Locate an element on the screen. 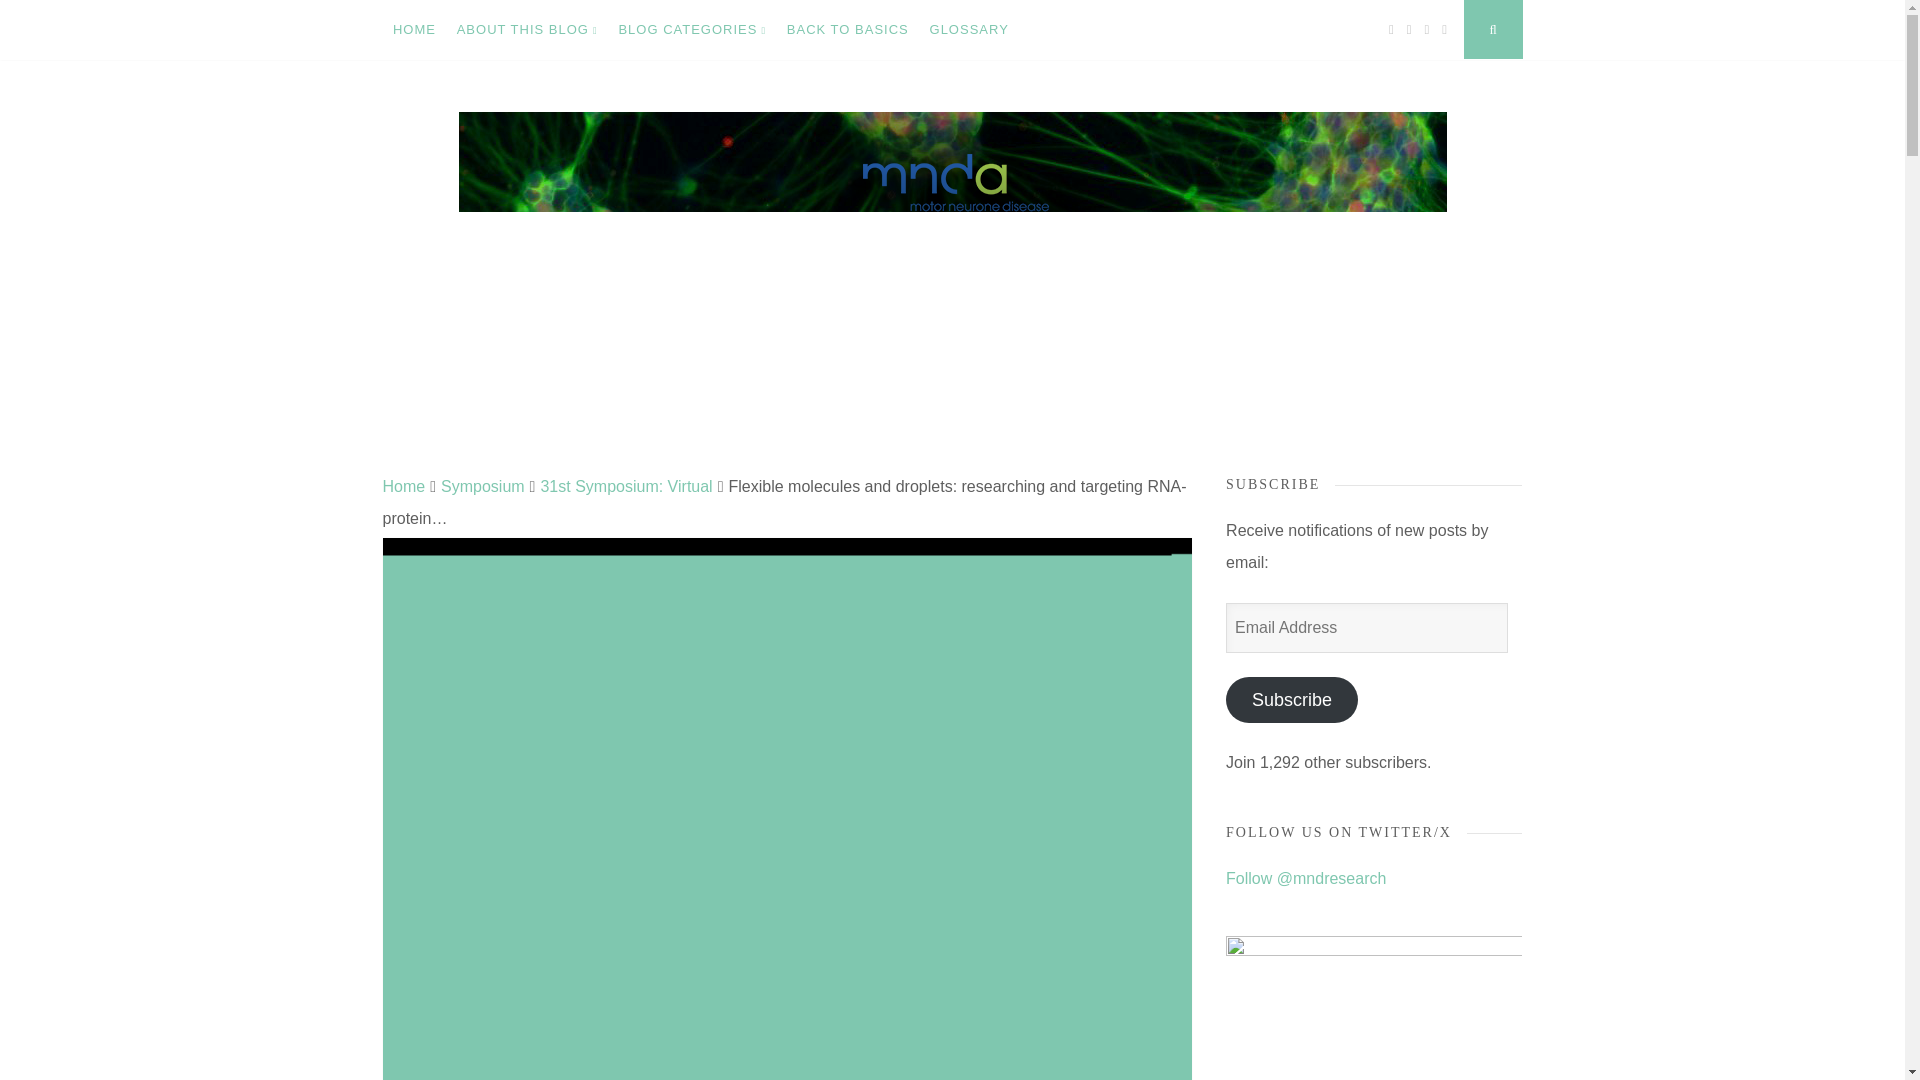 The image size is (1920, 1080). Symposium is located at coordinates (482, 486).